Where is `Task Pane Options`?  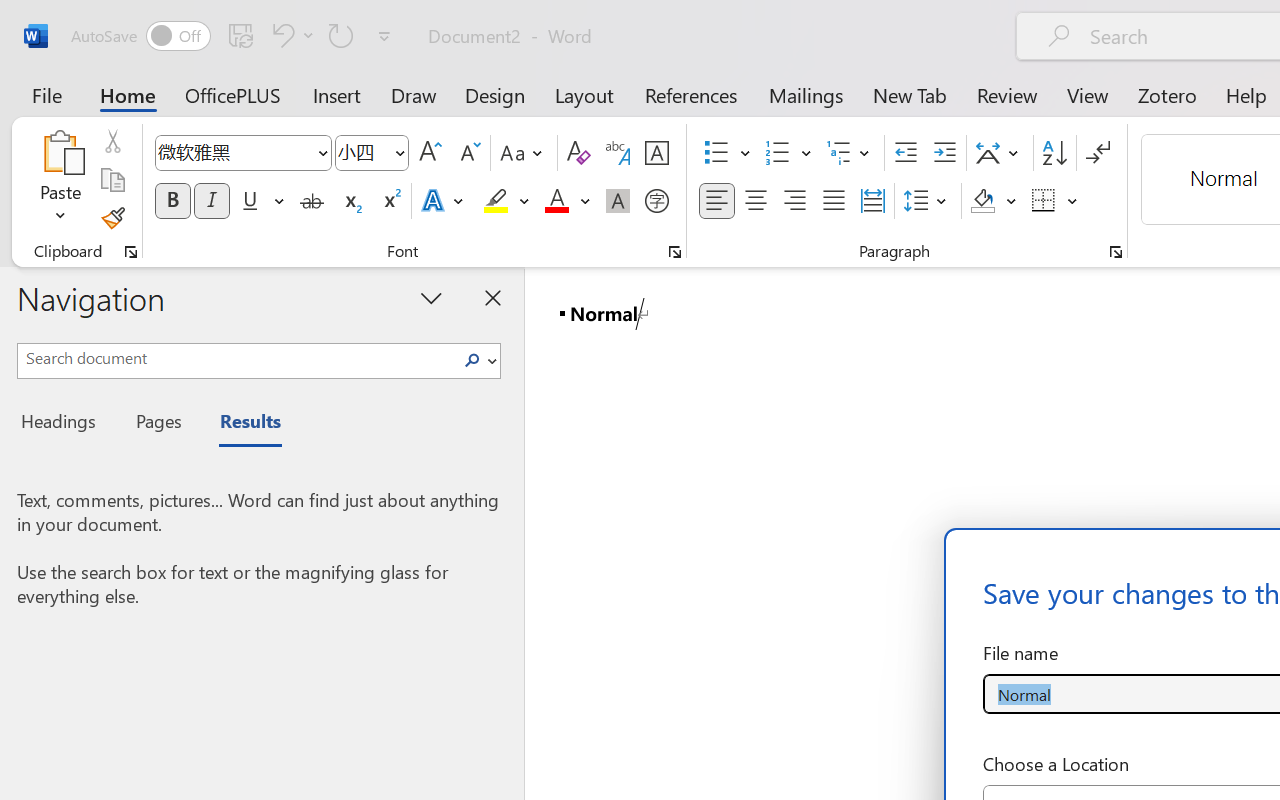
Task Pane Options is located at coordinates (432, 297).